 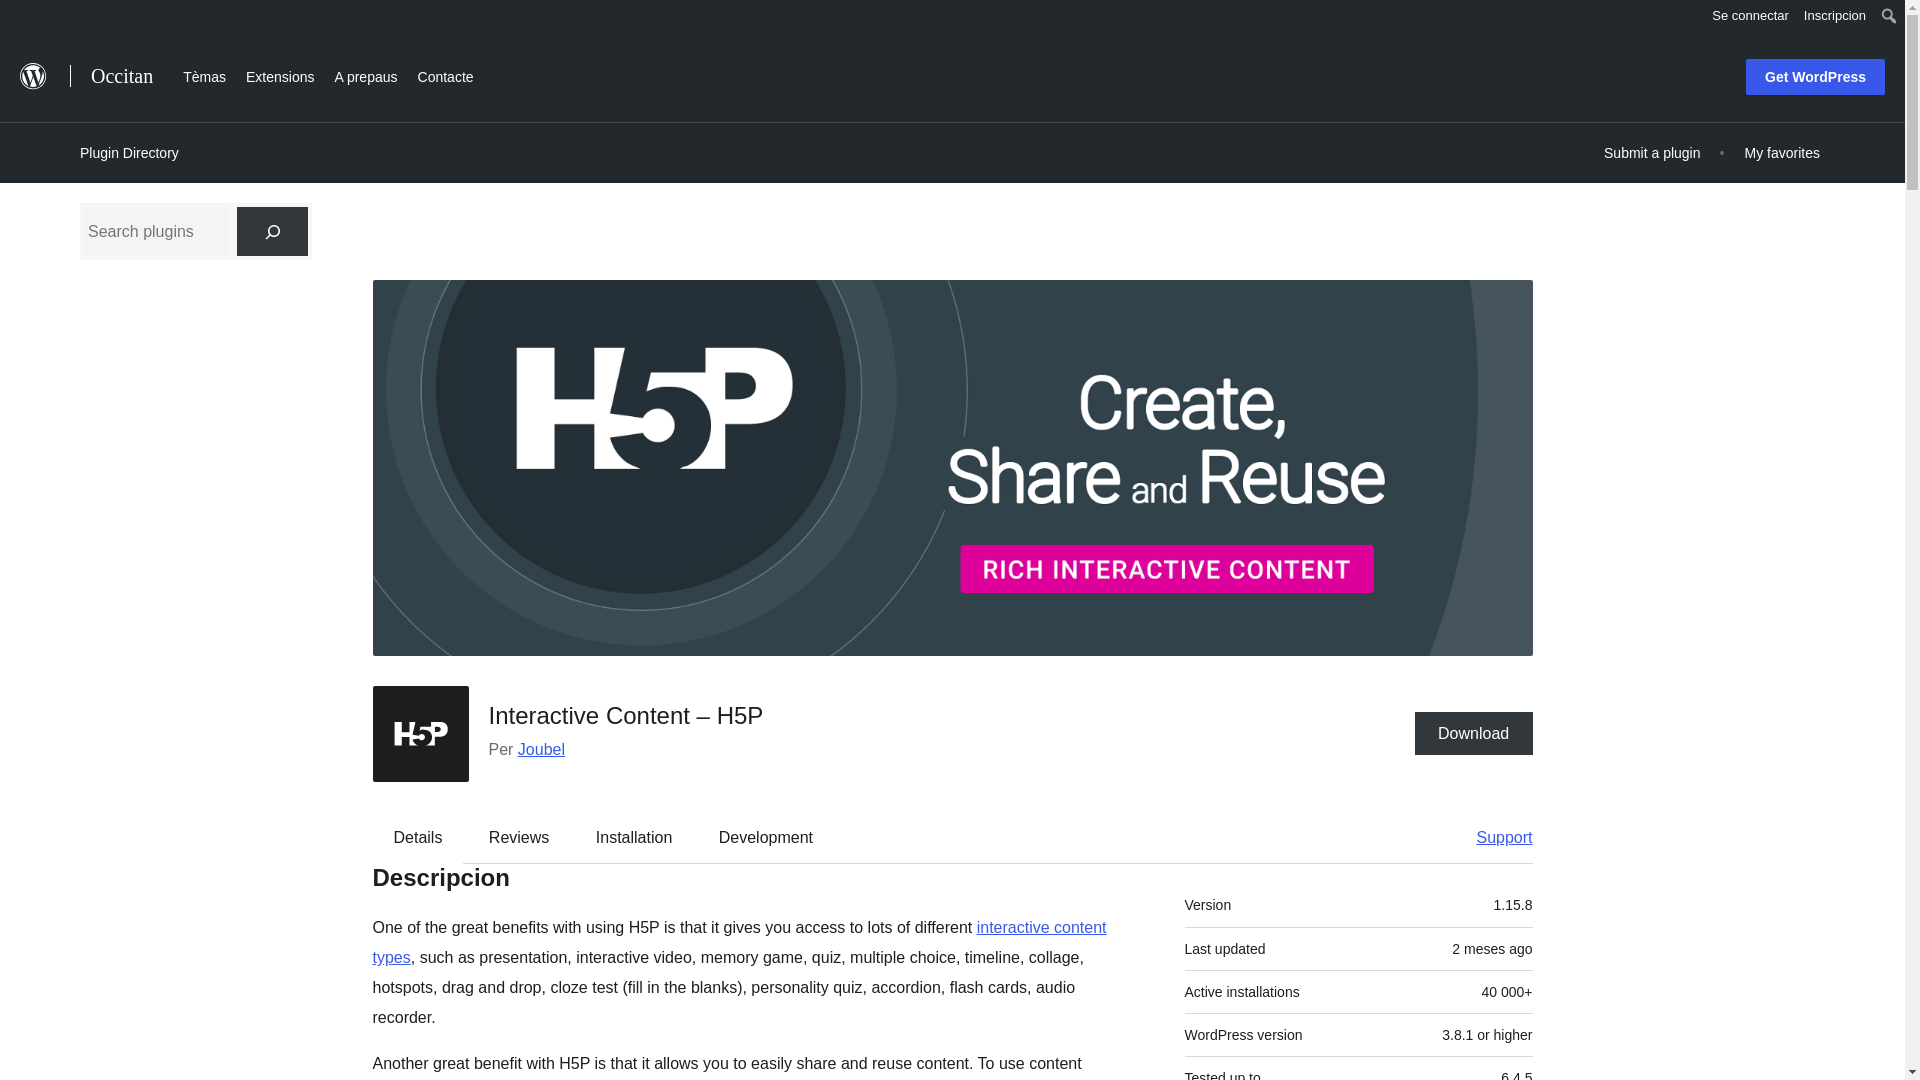 What do you see at coordinates (738, 942) in the screenshot?
I see `Examples and Downloads` at bounding box center [738, 942].